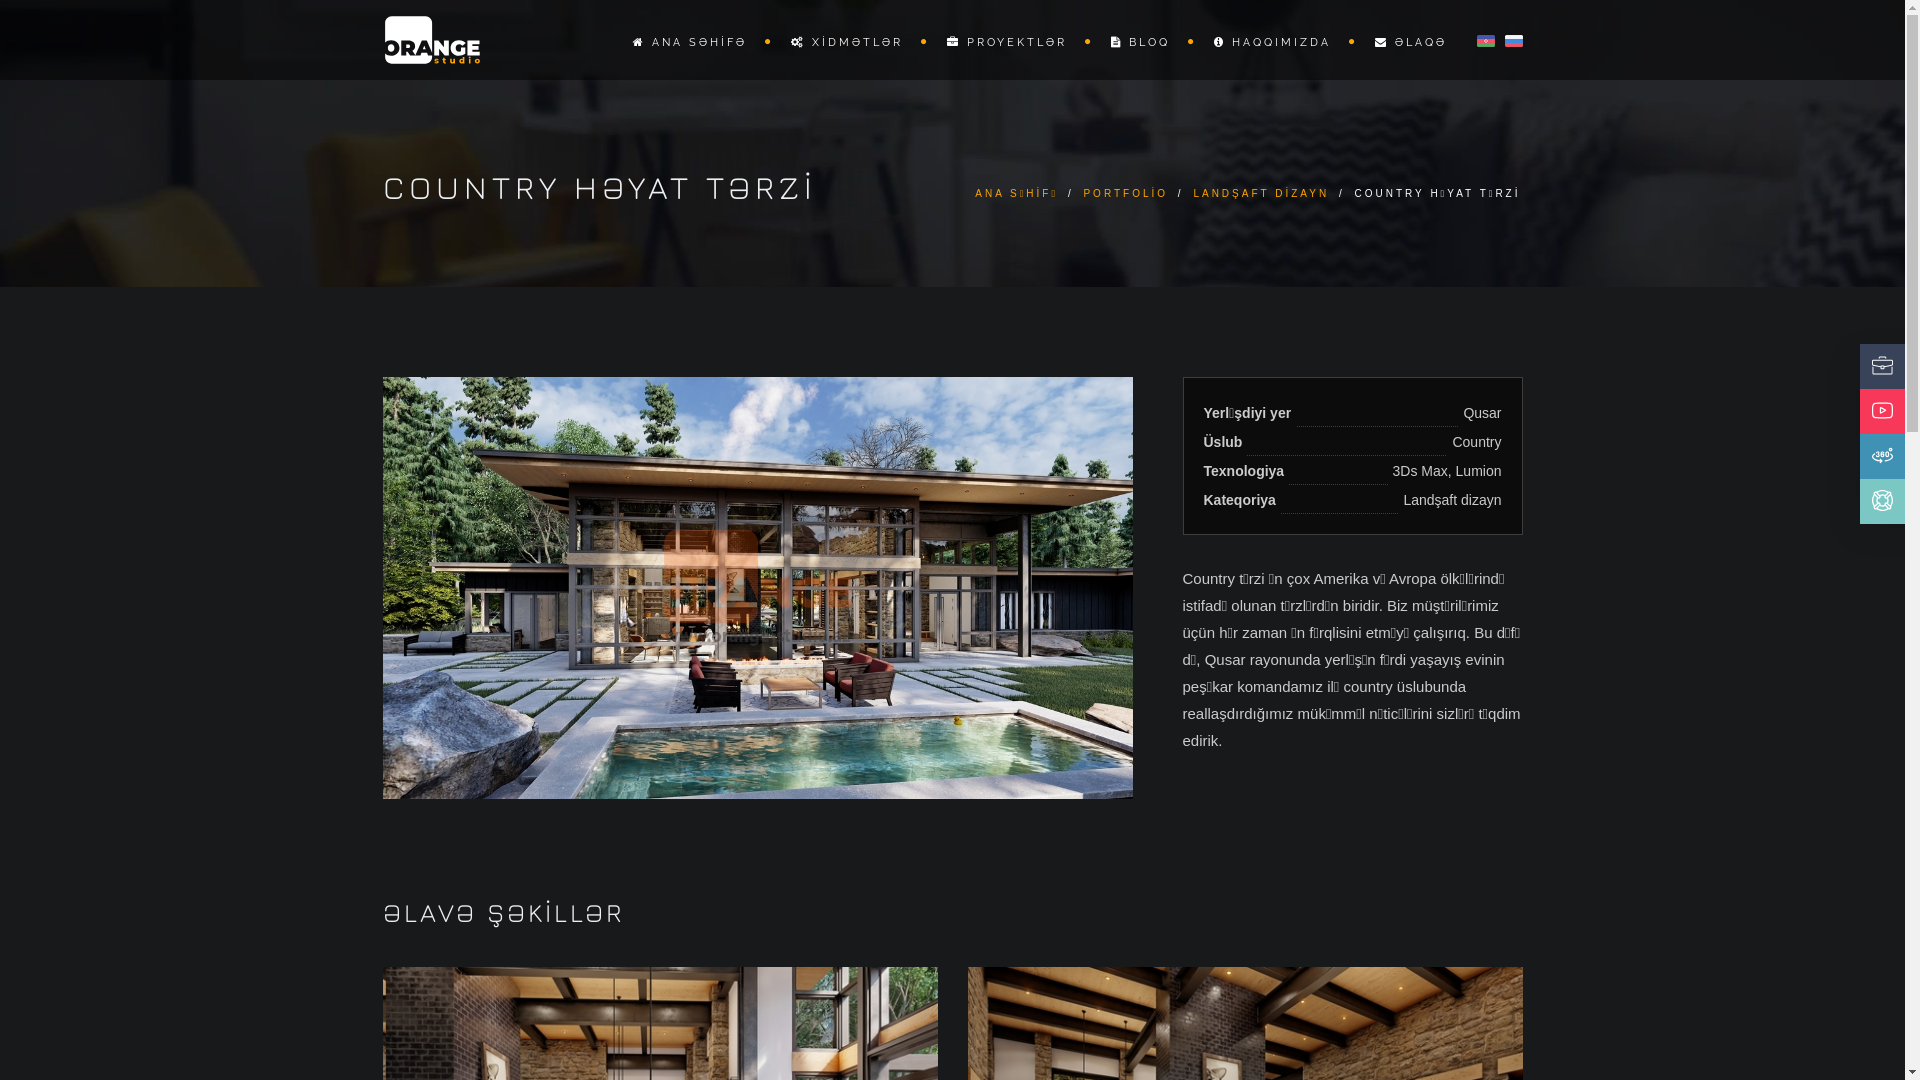 This screenshot has height=1080, width=1920. I want to click on az, so click(1485, 41).